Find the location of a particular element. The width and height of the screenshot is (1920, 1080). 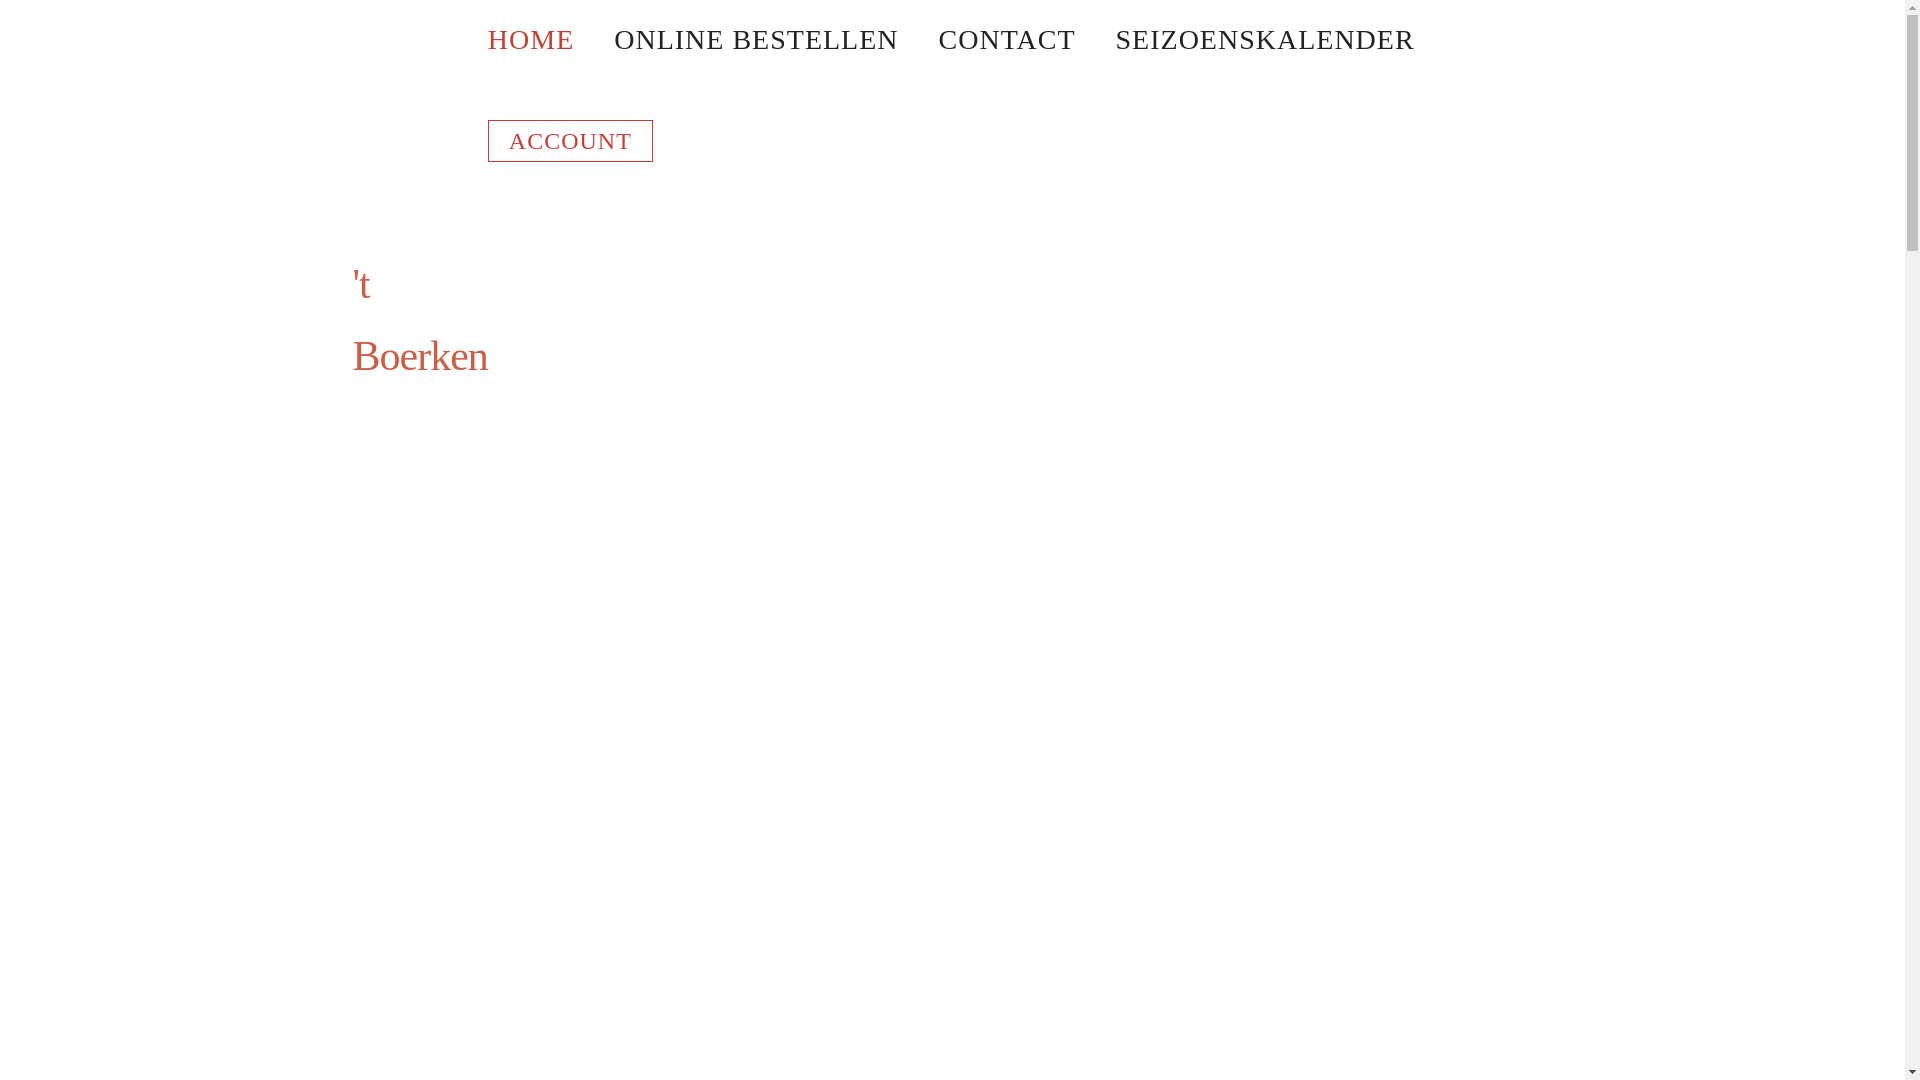

Inloggen is located at coordinates (635, 354).